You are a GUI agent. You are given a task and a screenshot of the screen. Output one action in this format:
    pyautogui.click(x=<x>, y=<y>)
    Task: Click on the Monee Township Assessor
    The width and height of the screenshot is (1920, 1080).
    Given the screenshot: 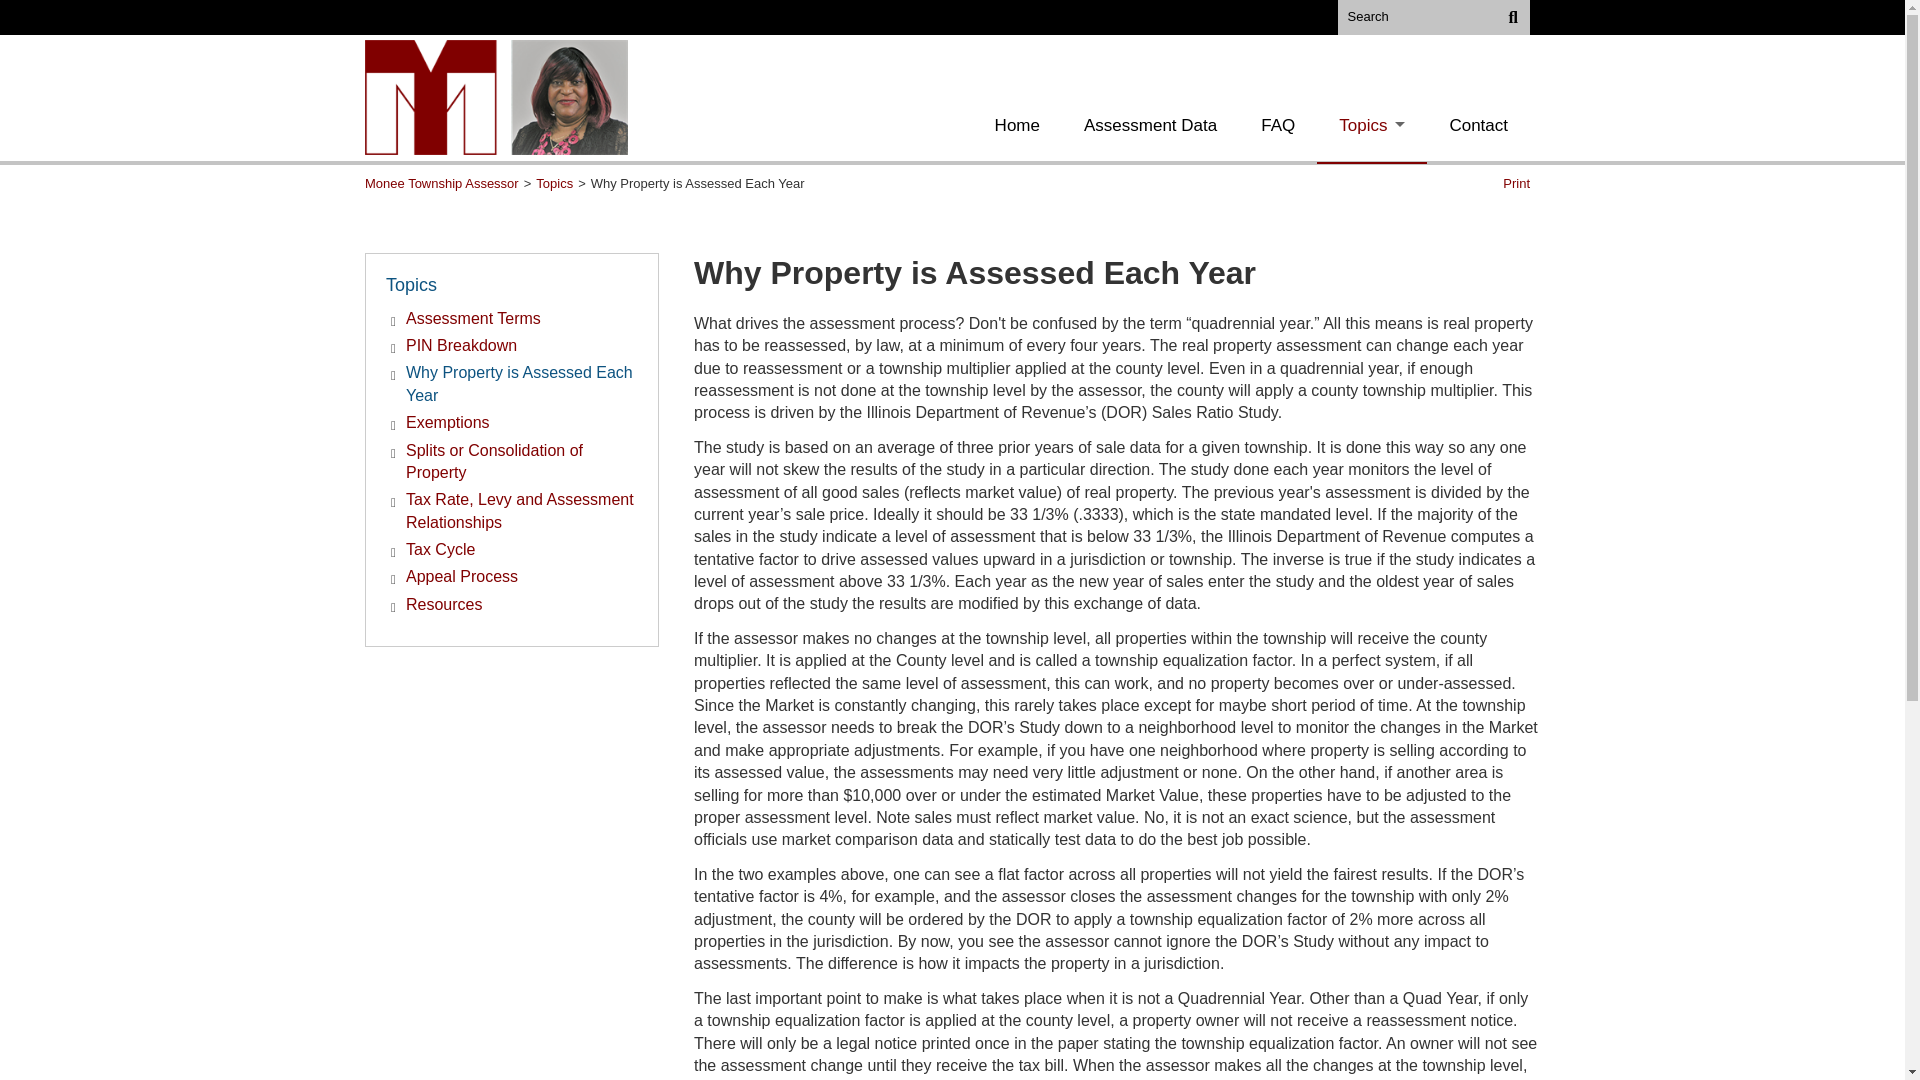 What is the action you would take?
    pyautogui.click(x=441, y=184)
    